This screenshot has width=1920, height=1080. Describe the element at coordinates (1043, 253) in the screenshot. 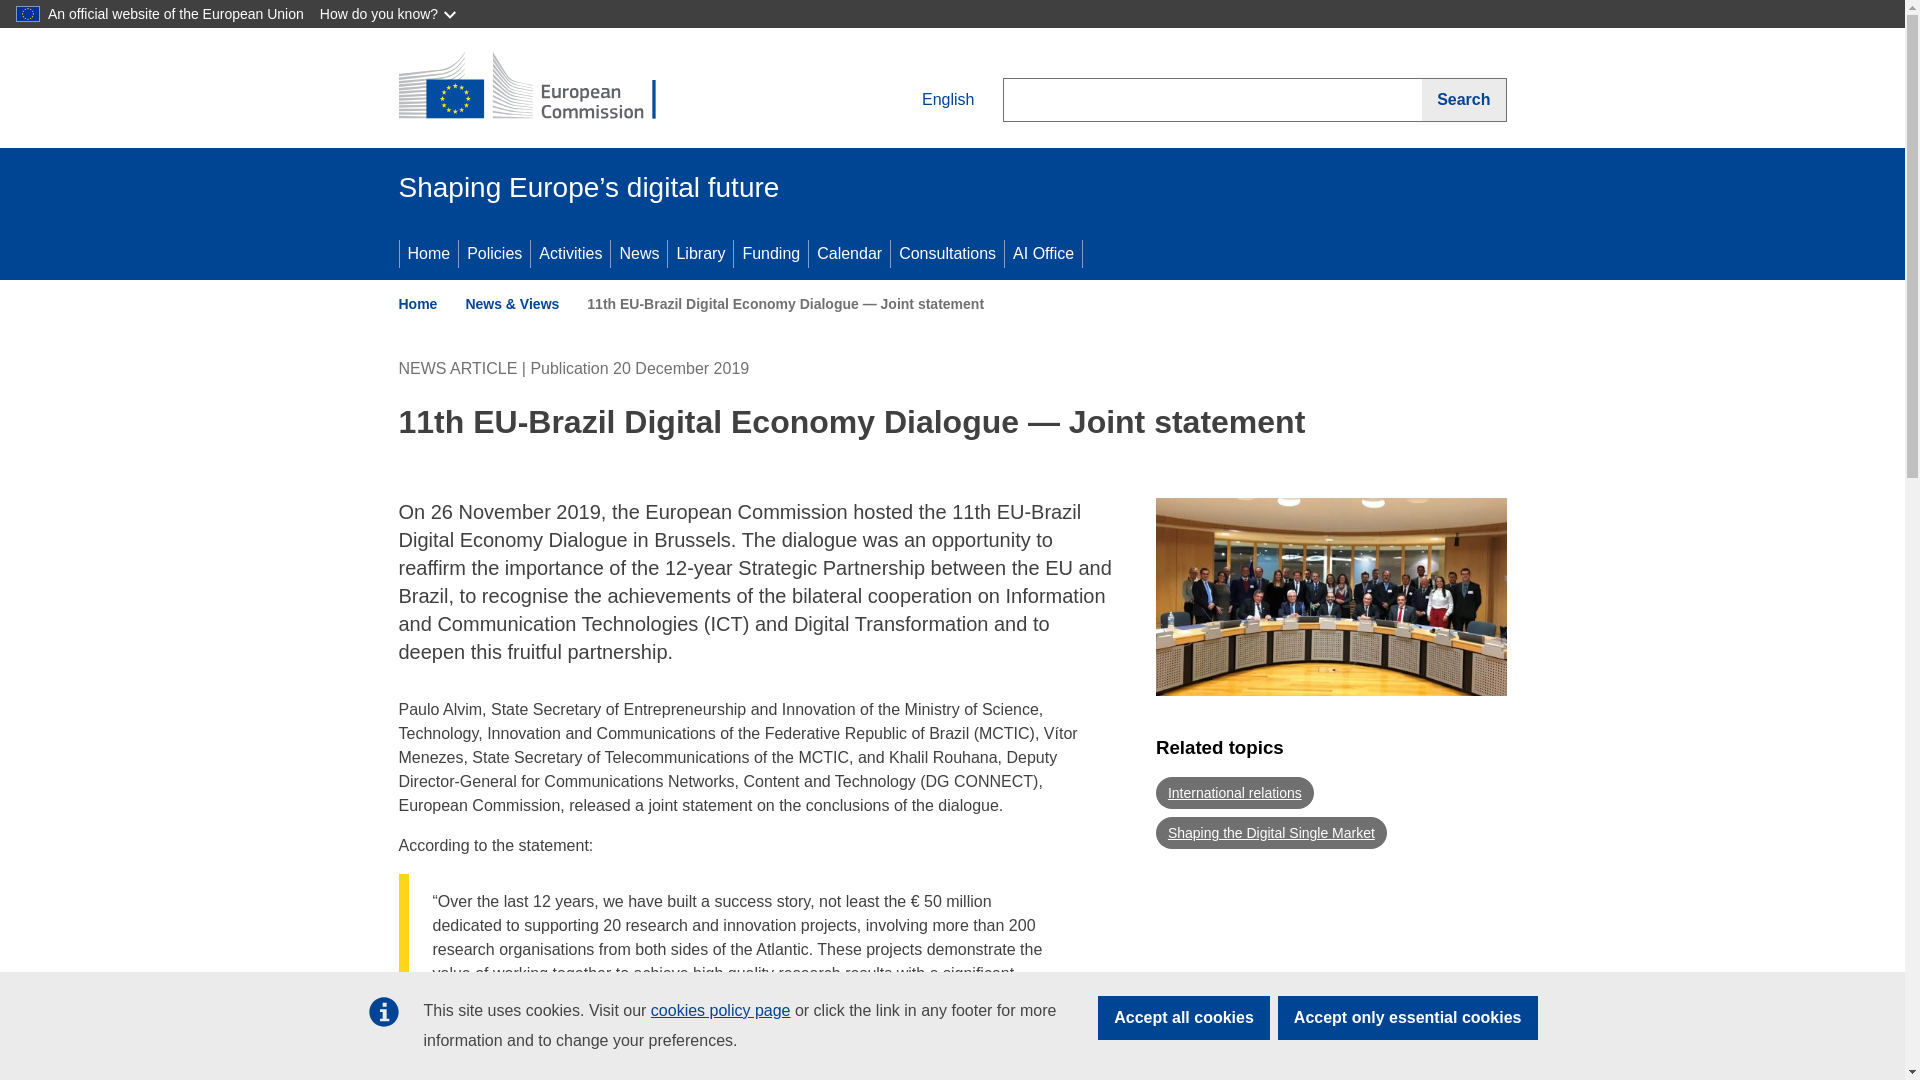

I see `AI Office` at that location.